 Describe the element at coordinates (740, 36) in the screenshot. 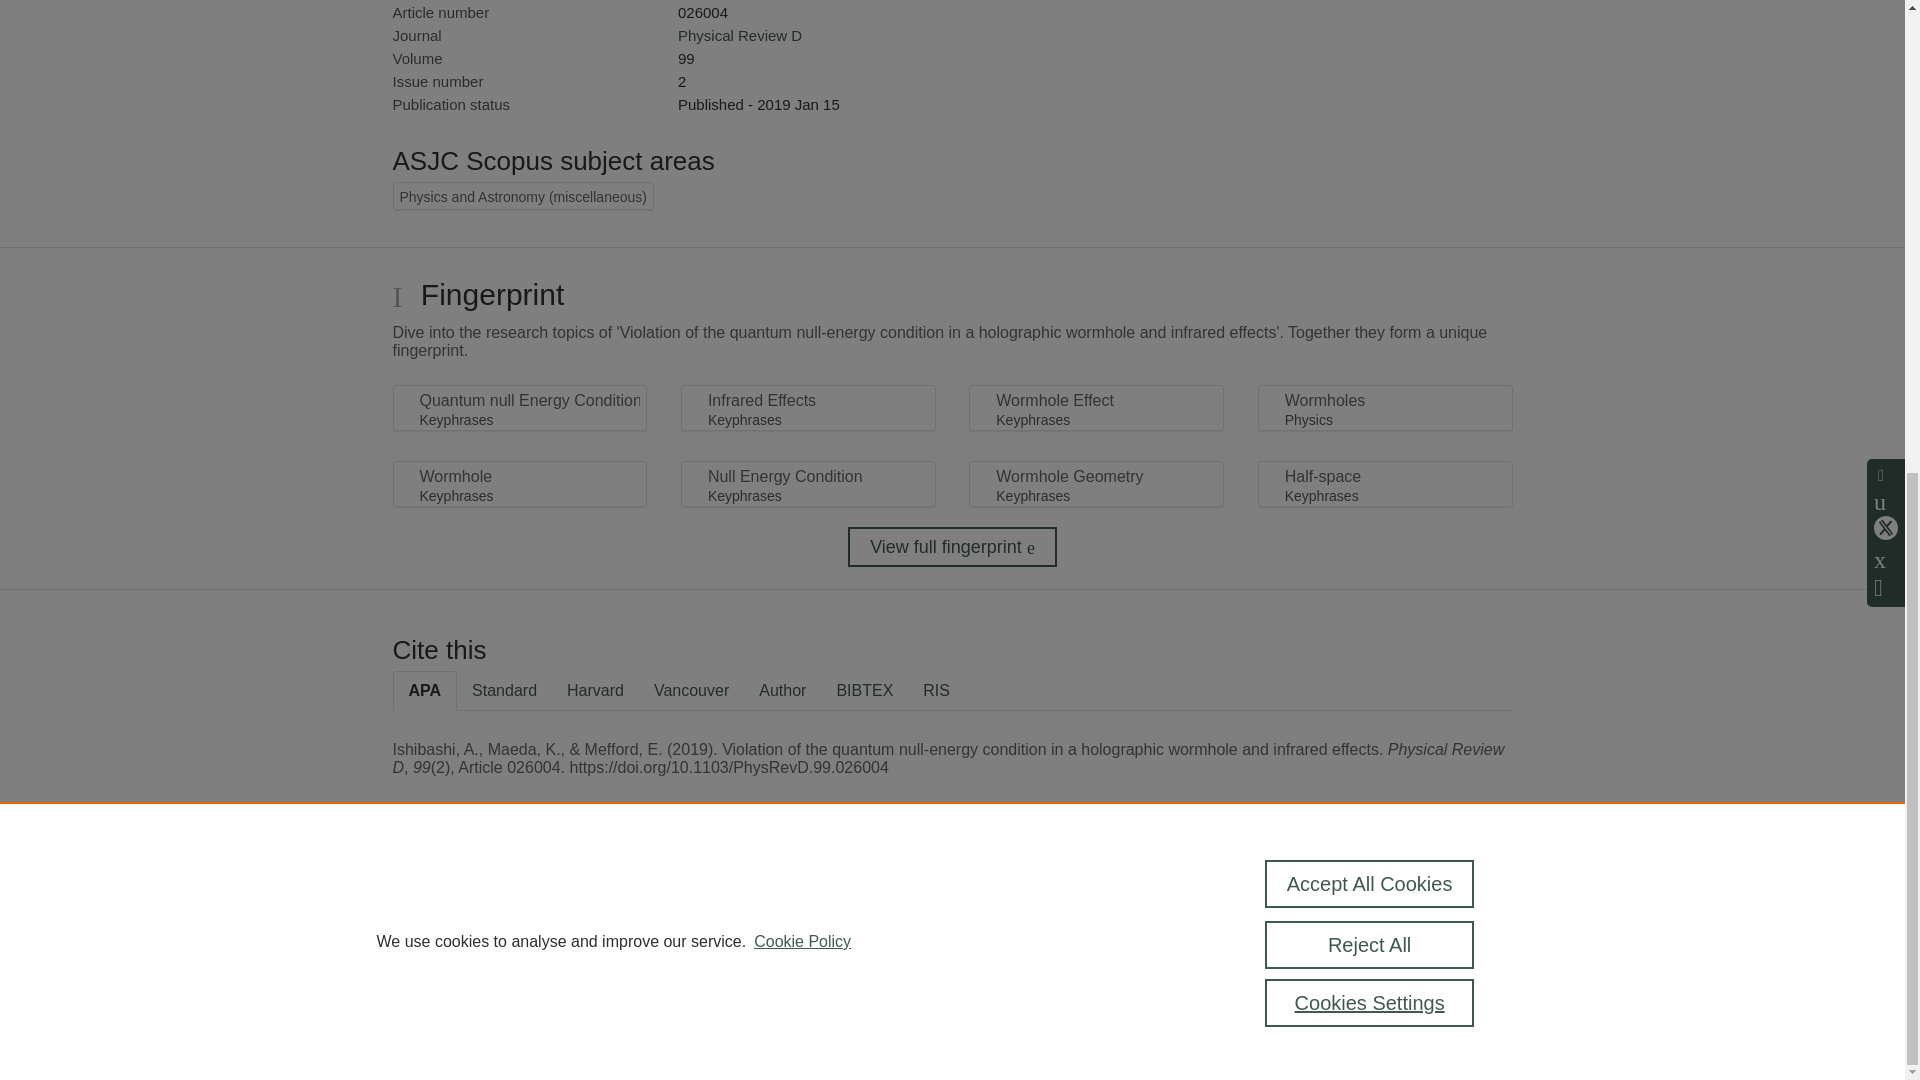

I see `Physical Review D` at that location.